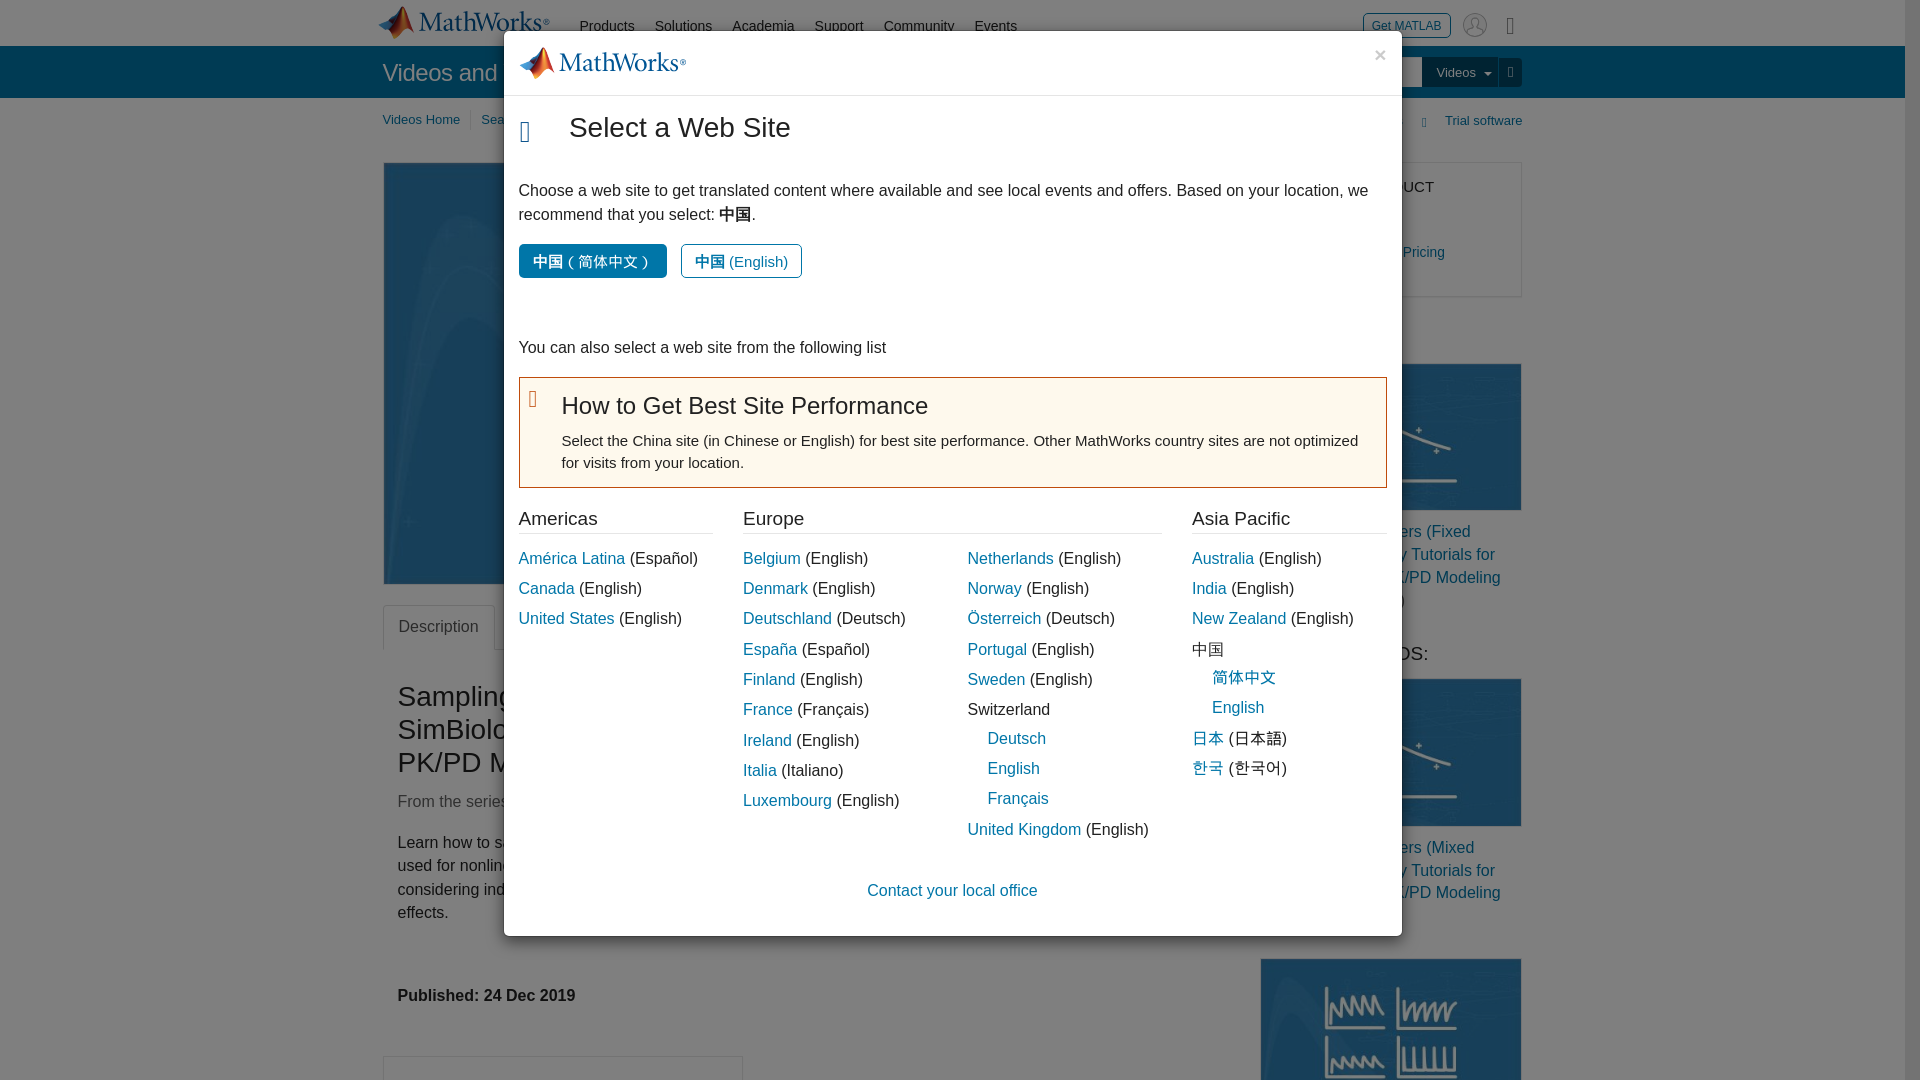 The height and width of the screenshot is (1080, 1920). I want to click on Sign In to Your MathWorks Account, so click(1474, 24).